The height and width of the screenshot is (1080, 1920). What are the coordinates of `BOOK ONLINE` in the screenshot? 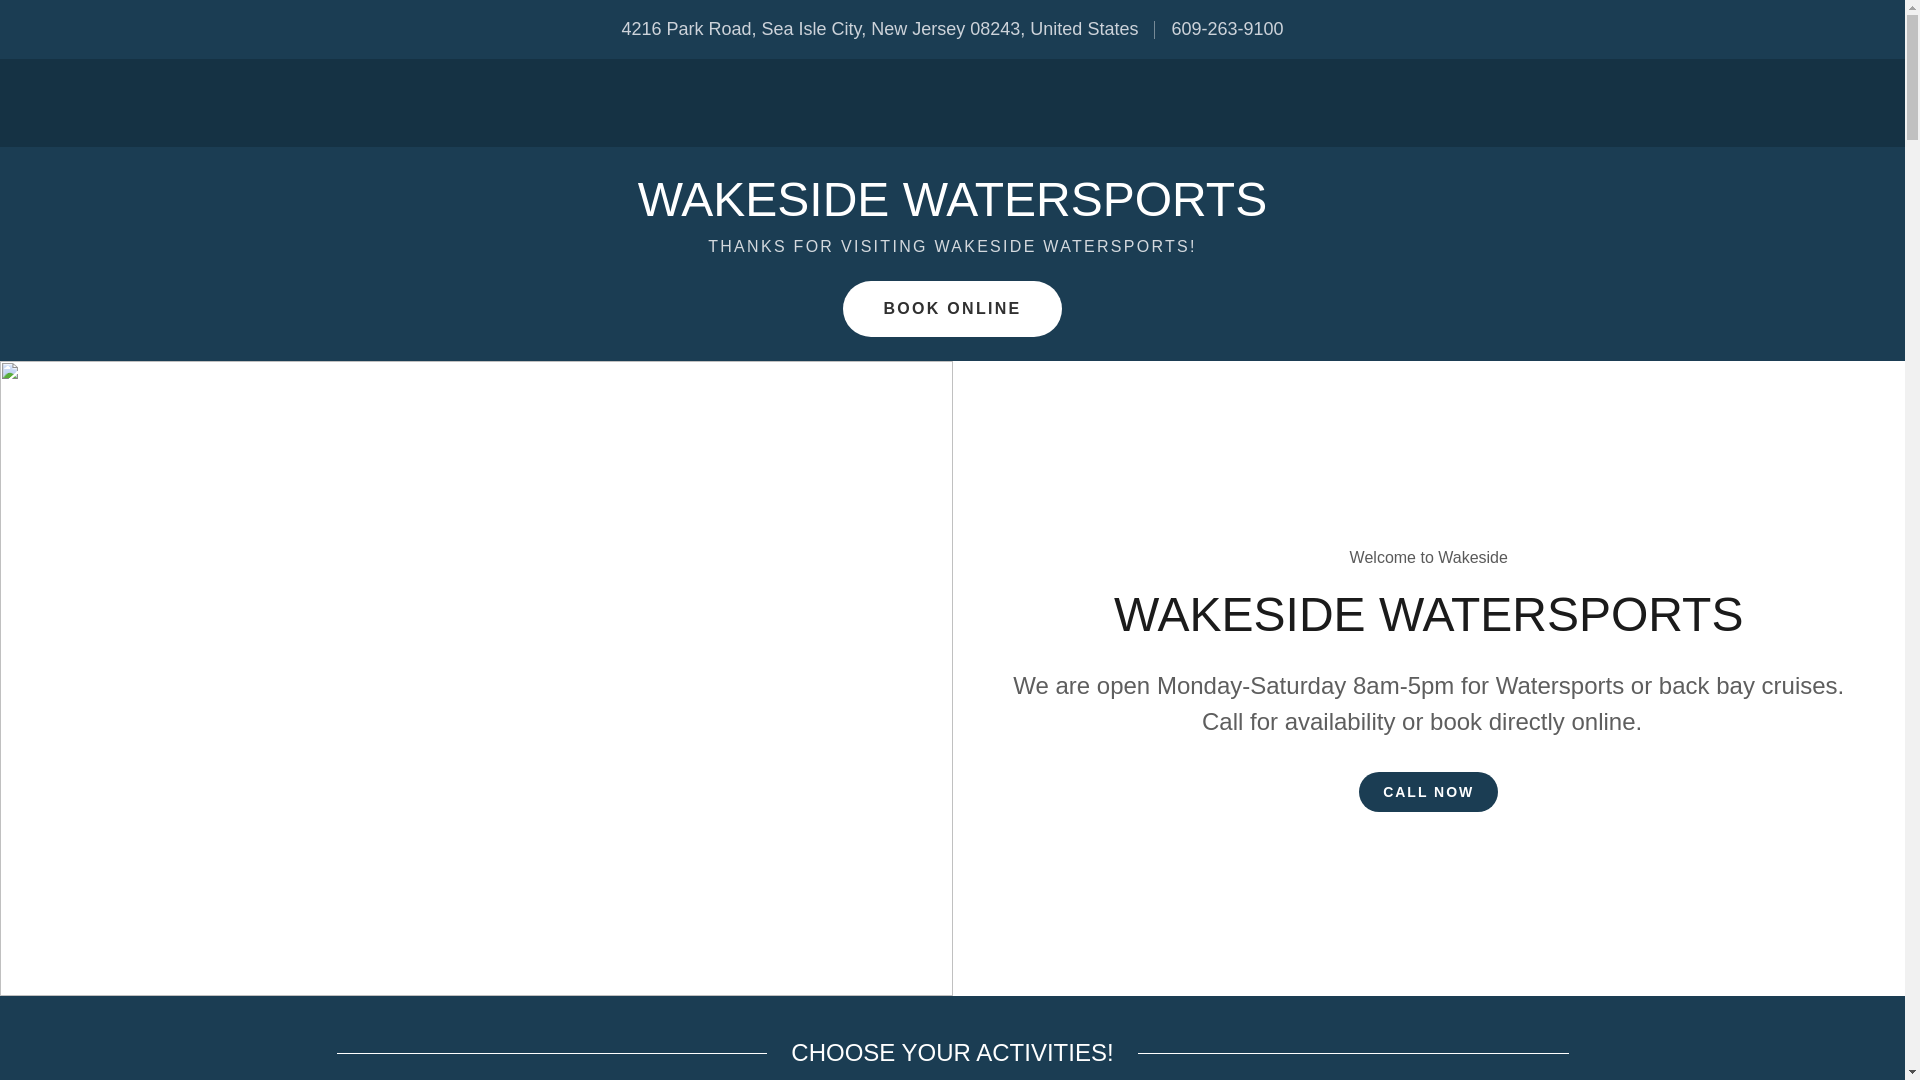 It's located at (952, 308).